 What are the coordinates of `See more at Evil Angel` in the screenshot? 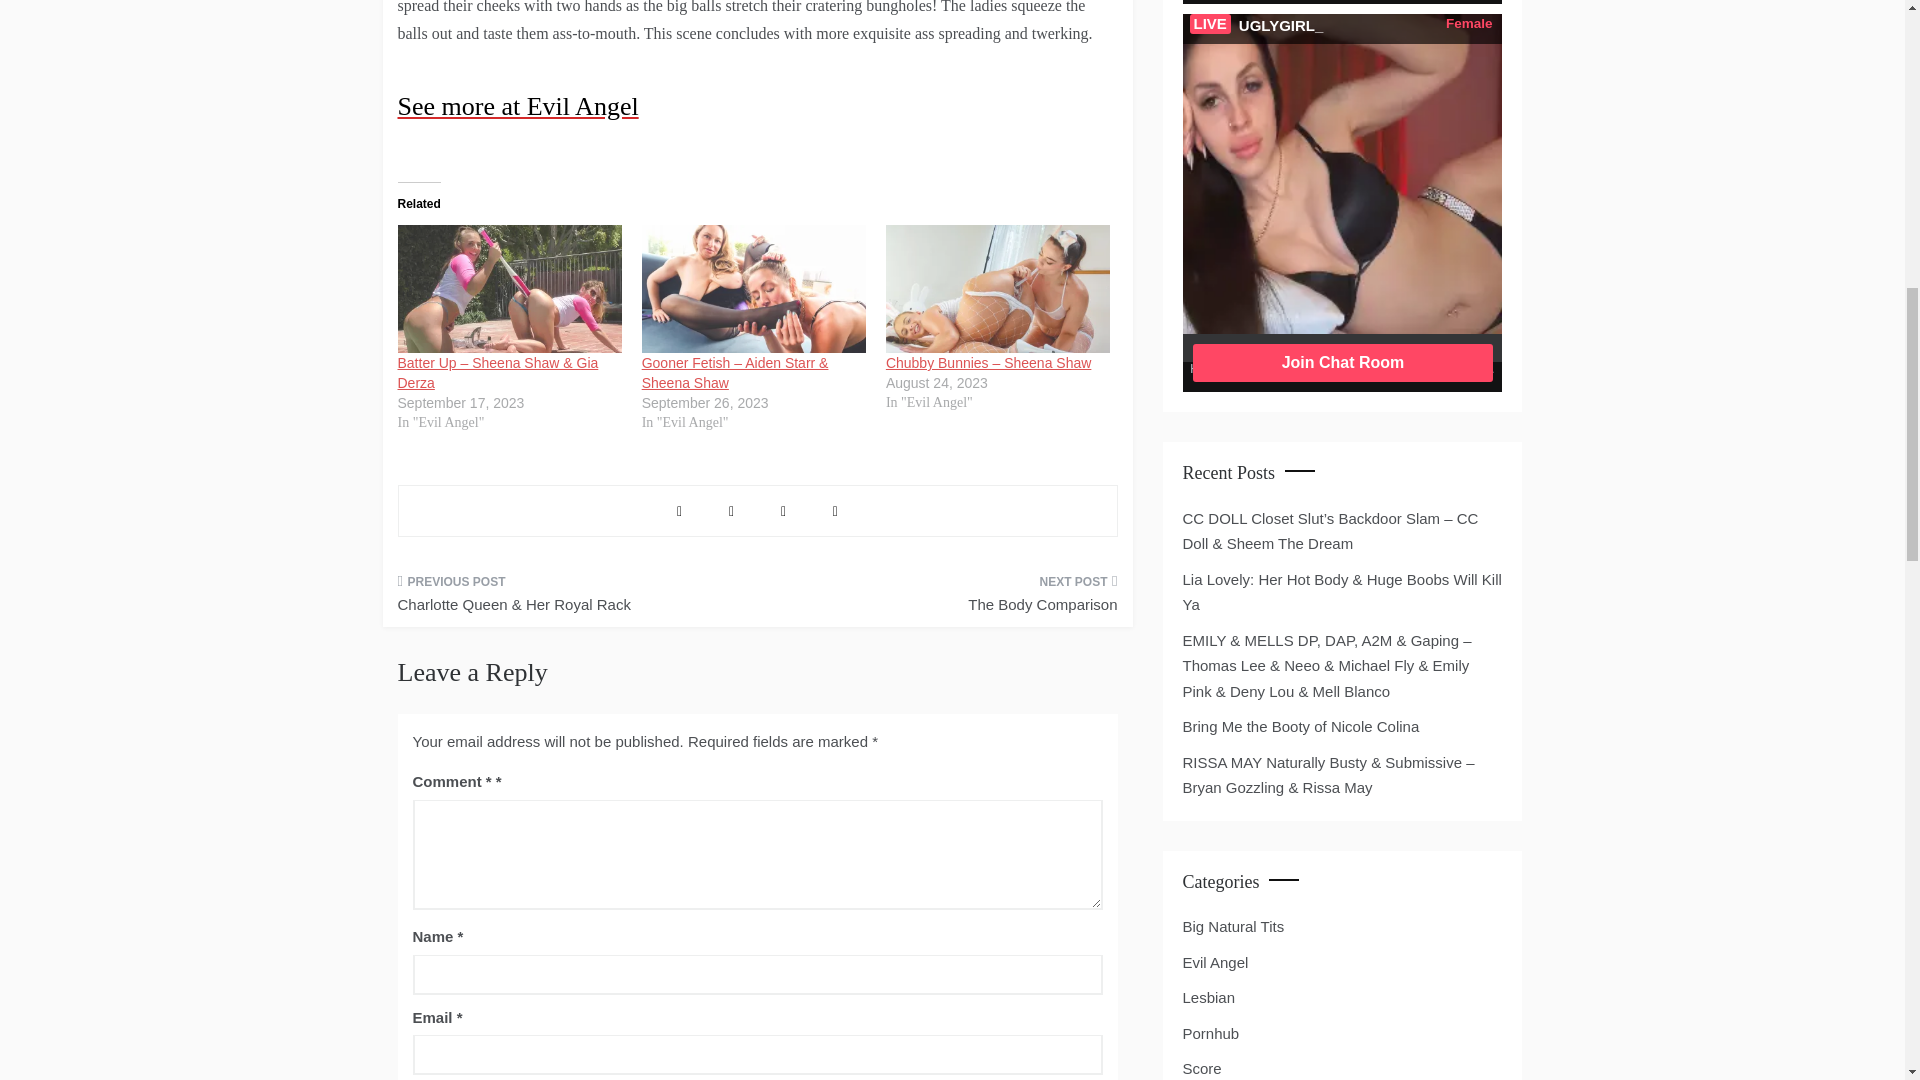 It's located at (757, 106).